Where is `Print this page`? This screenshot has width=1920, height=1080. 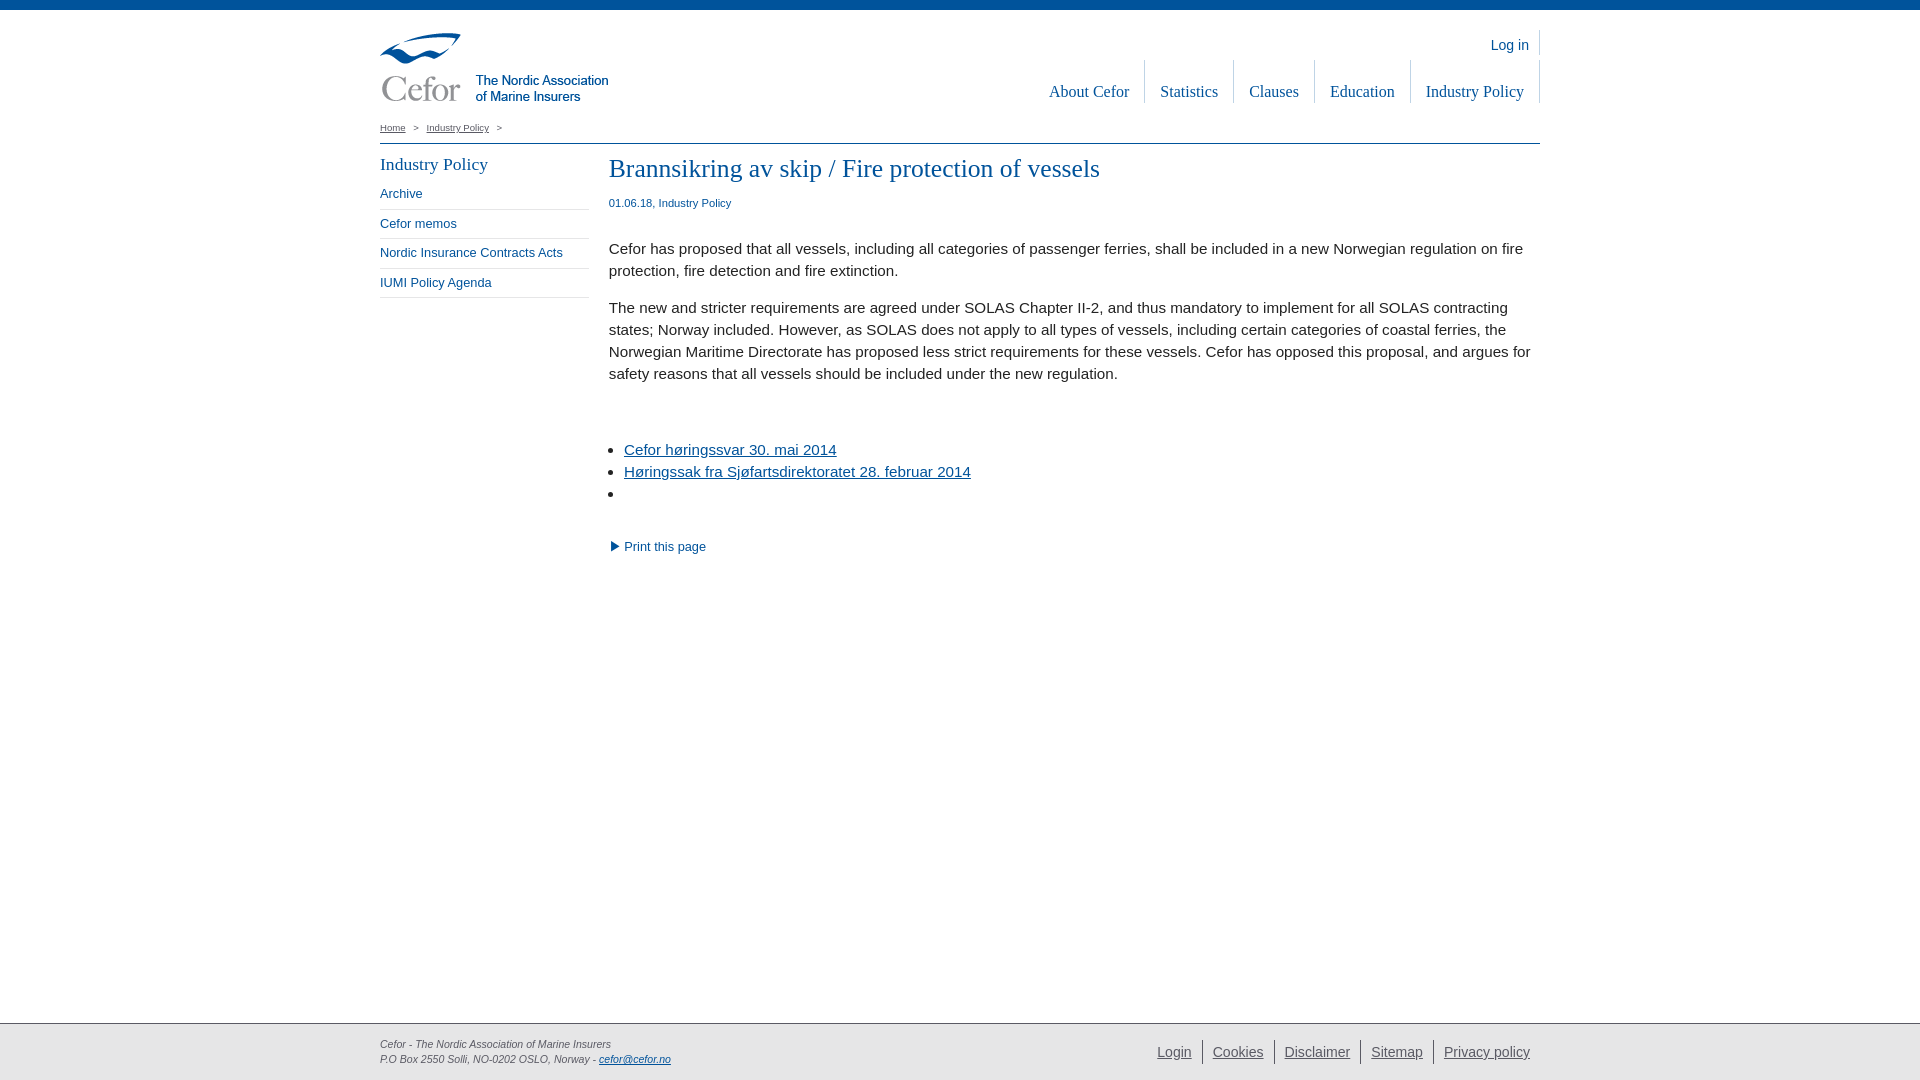 Print this page is located at coordinates (657, 546).